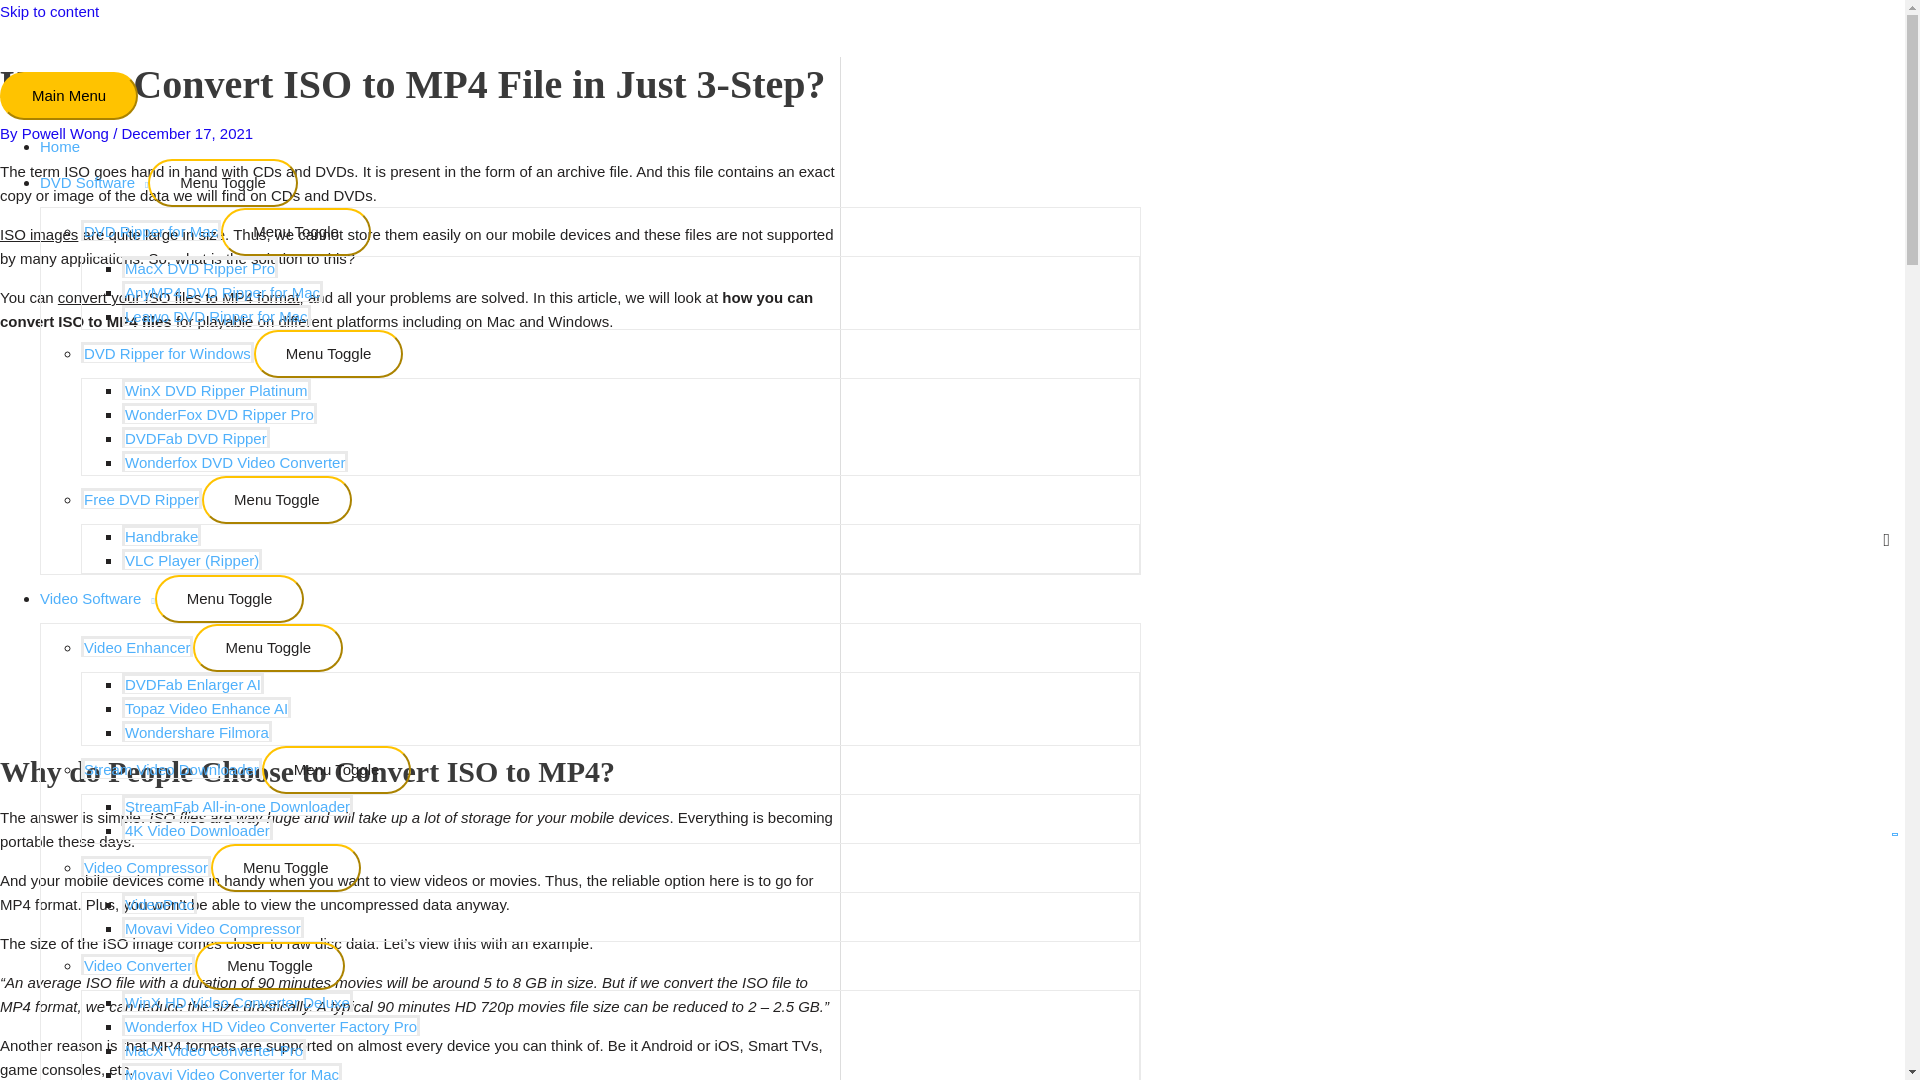 The height and width of the screenshot is (1080, 1920). What do you see at coordinates (160, 903) in the screenshot?
I see `VideoProc` at bounding box center [160, 903].